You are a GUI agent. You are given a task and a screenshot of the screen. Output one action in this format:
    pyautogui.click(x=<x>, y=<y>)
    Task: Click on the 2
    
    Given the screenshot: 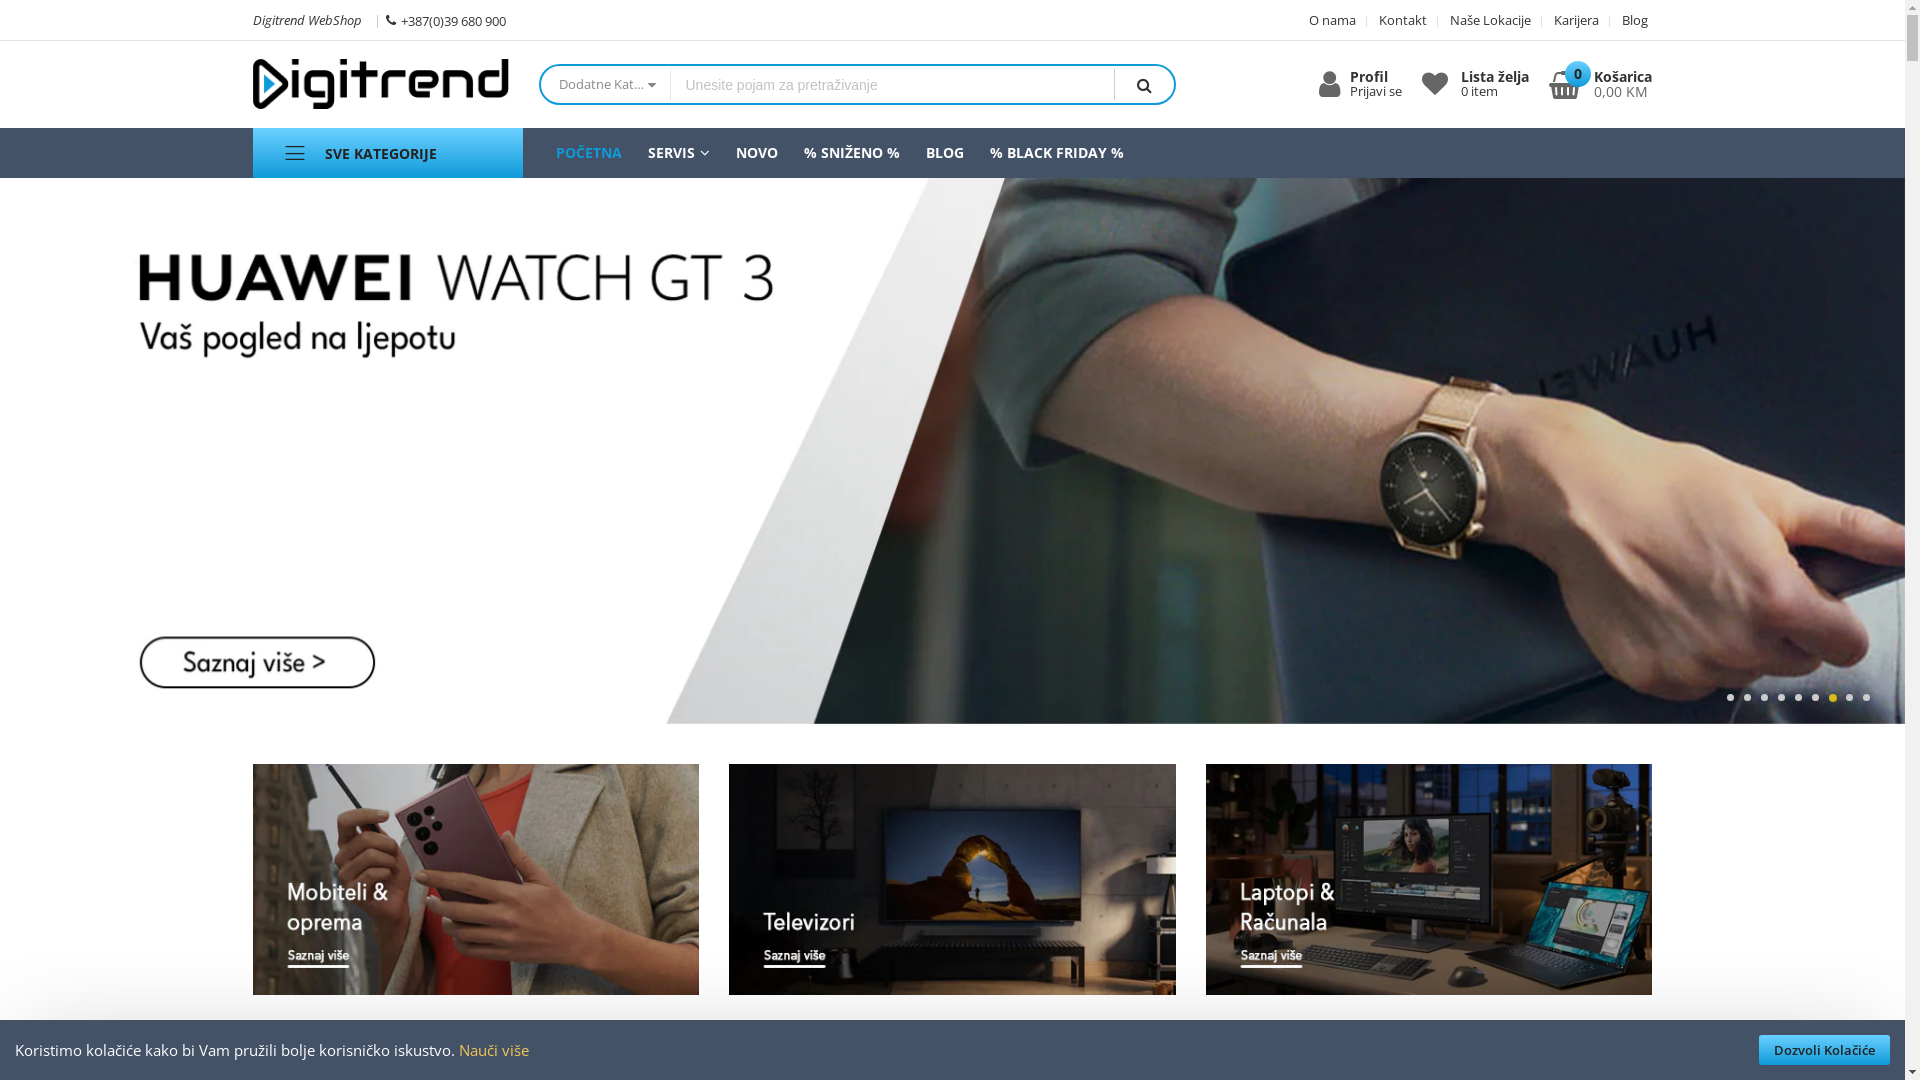 What is the action you would take?
    pyautogui.click(x=1748, y=698)
    